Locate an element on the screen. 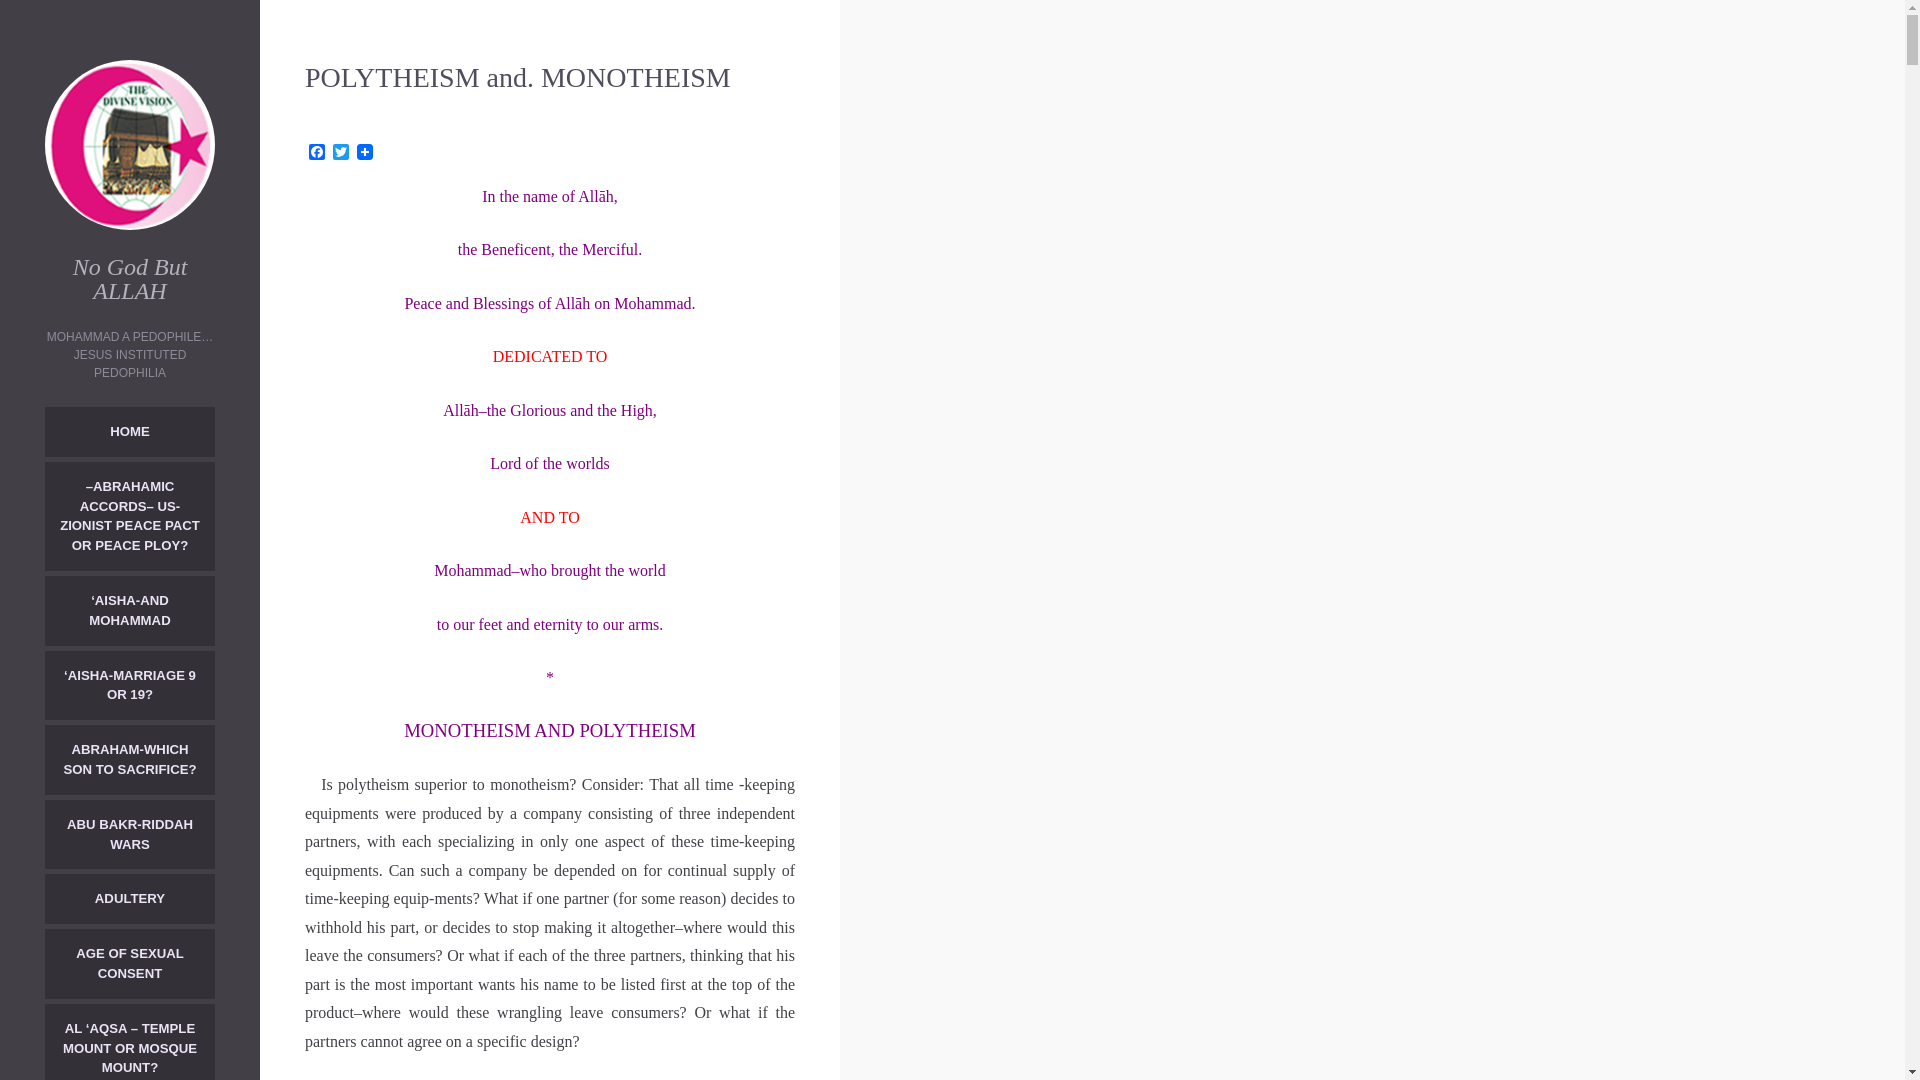 Image resolution: width=1920 pixels, height=1080 pixels. Facebook is located at coordinates (316, 153).